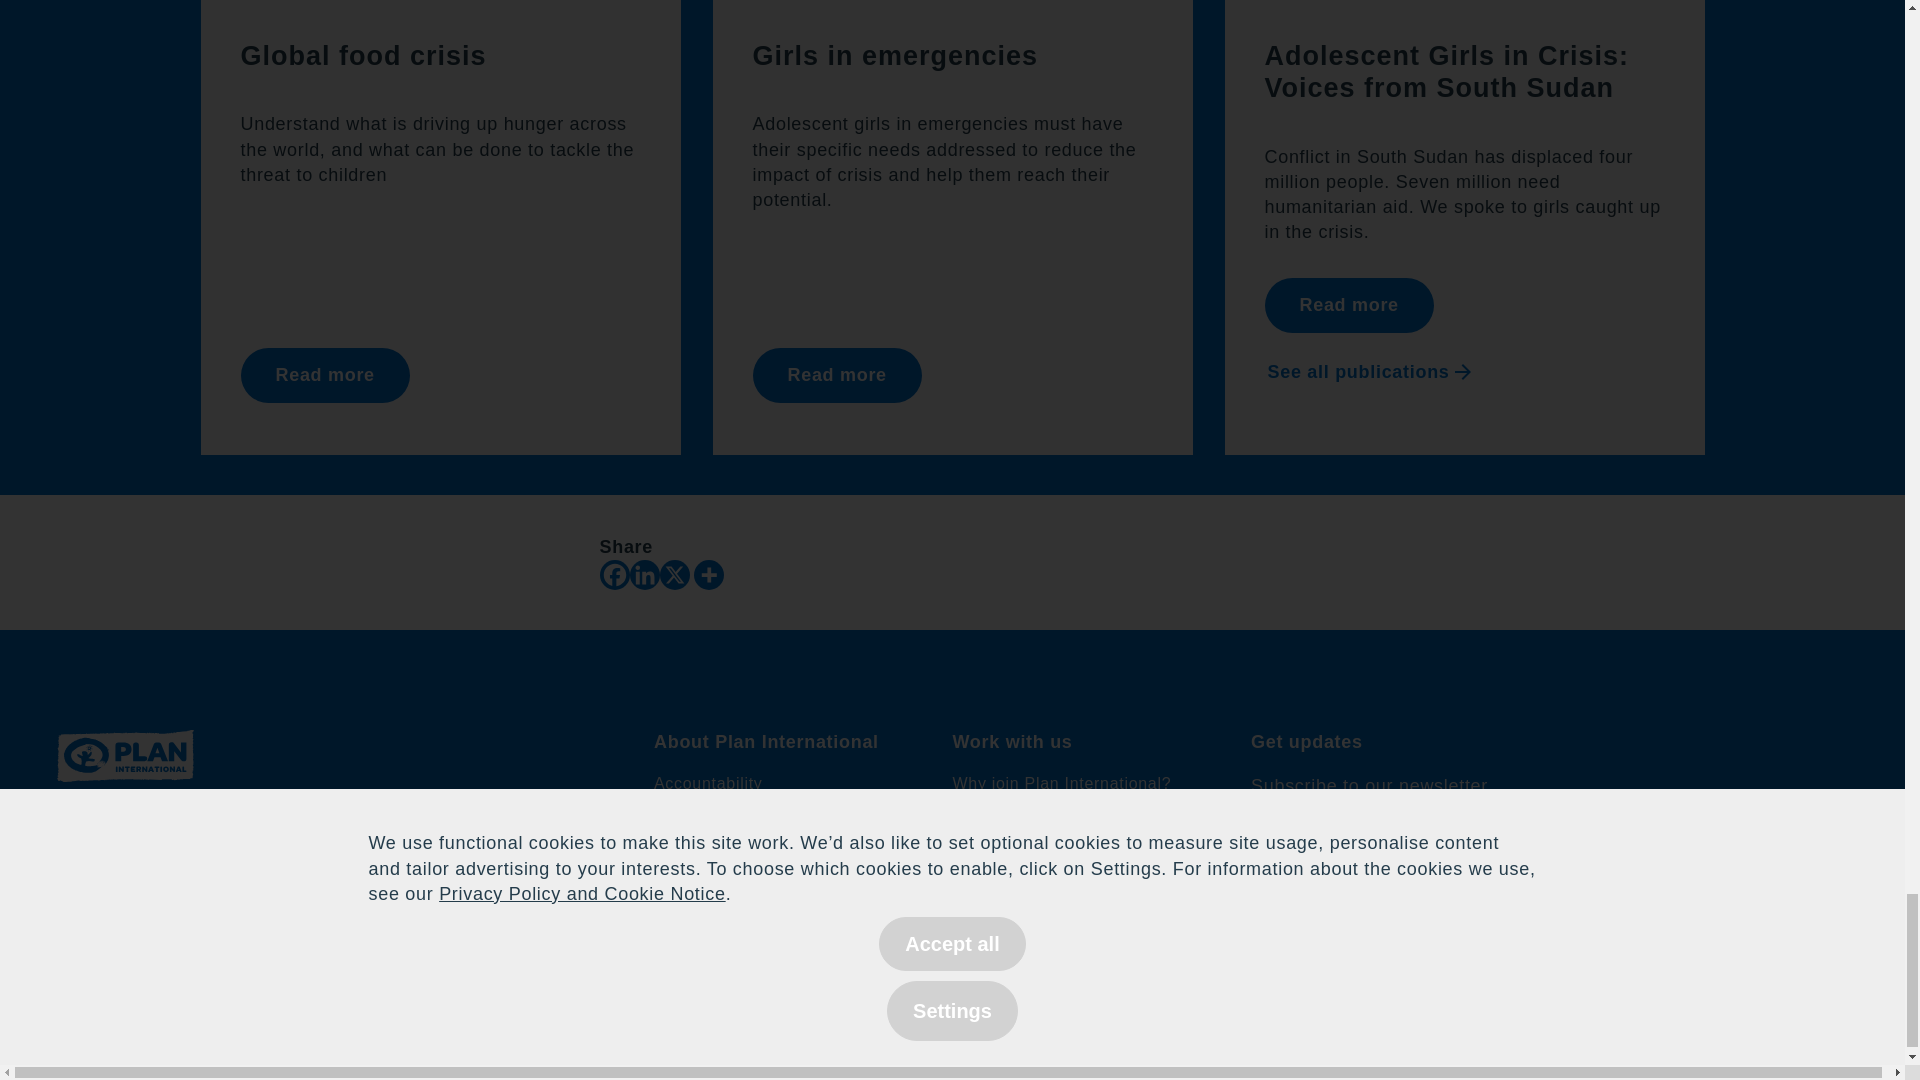 The width and height of the screenshot is (1920, 1080). What do you see at coordinates (708, 574) in the screenshot?
I see `More` at bounding box center [708, 574].